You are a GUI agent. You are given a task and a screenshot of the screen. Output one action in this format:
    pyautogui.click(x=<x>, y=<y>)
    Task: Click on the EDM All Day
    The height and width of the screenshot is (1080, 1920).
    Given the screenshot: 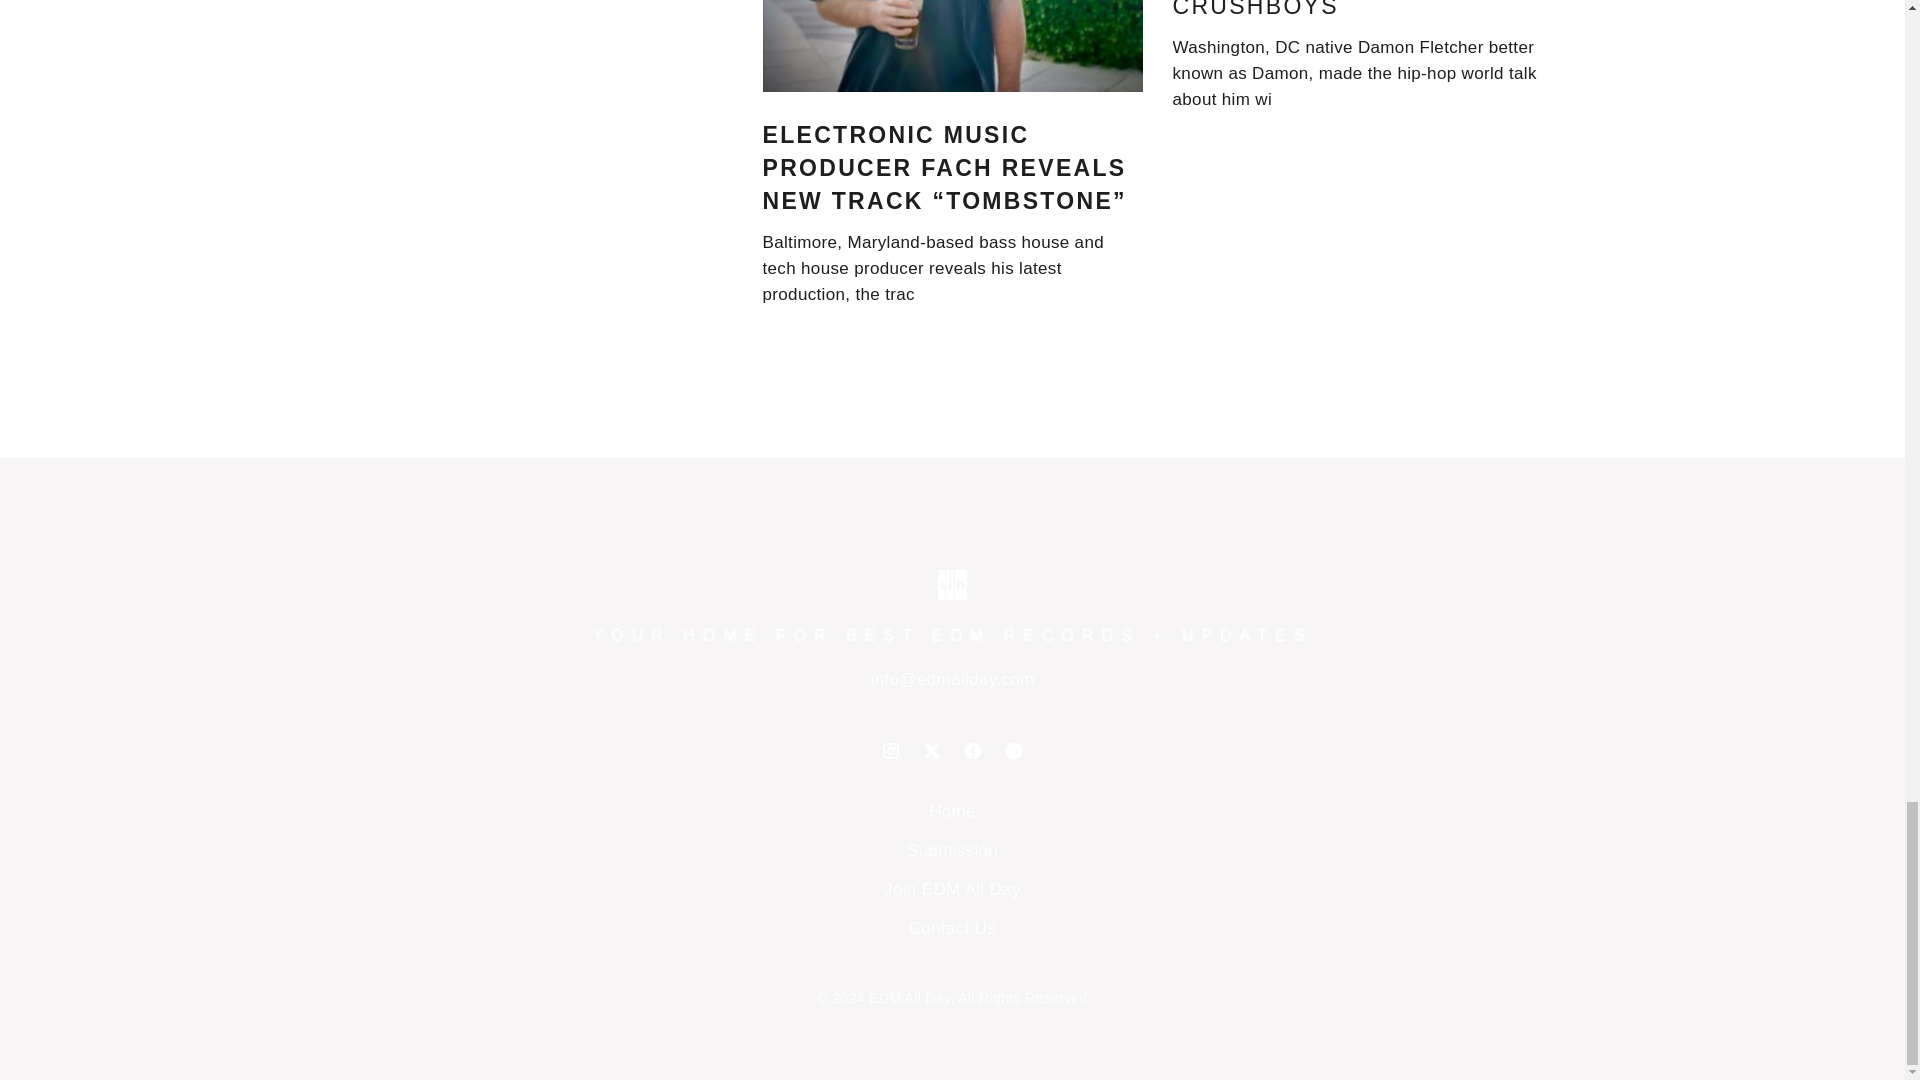 What is the action you would take?
    pyautogui.click(x=910, y=998)
    